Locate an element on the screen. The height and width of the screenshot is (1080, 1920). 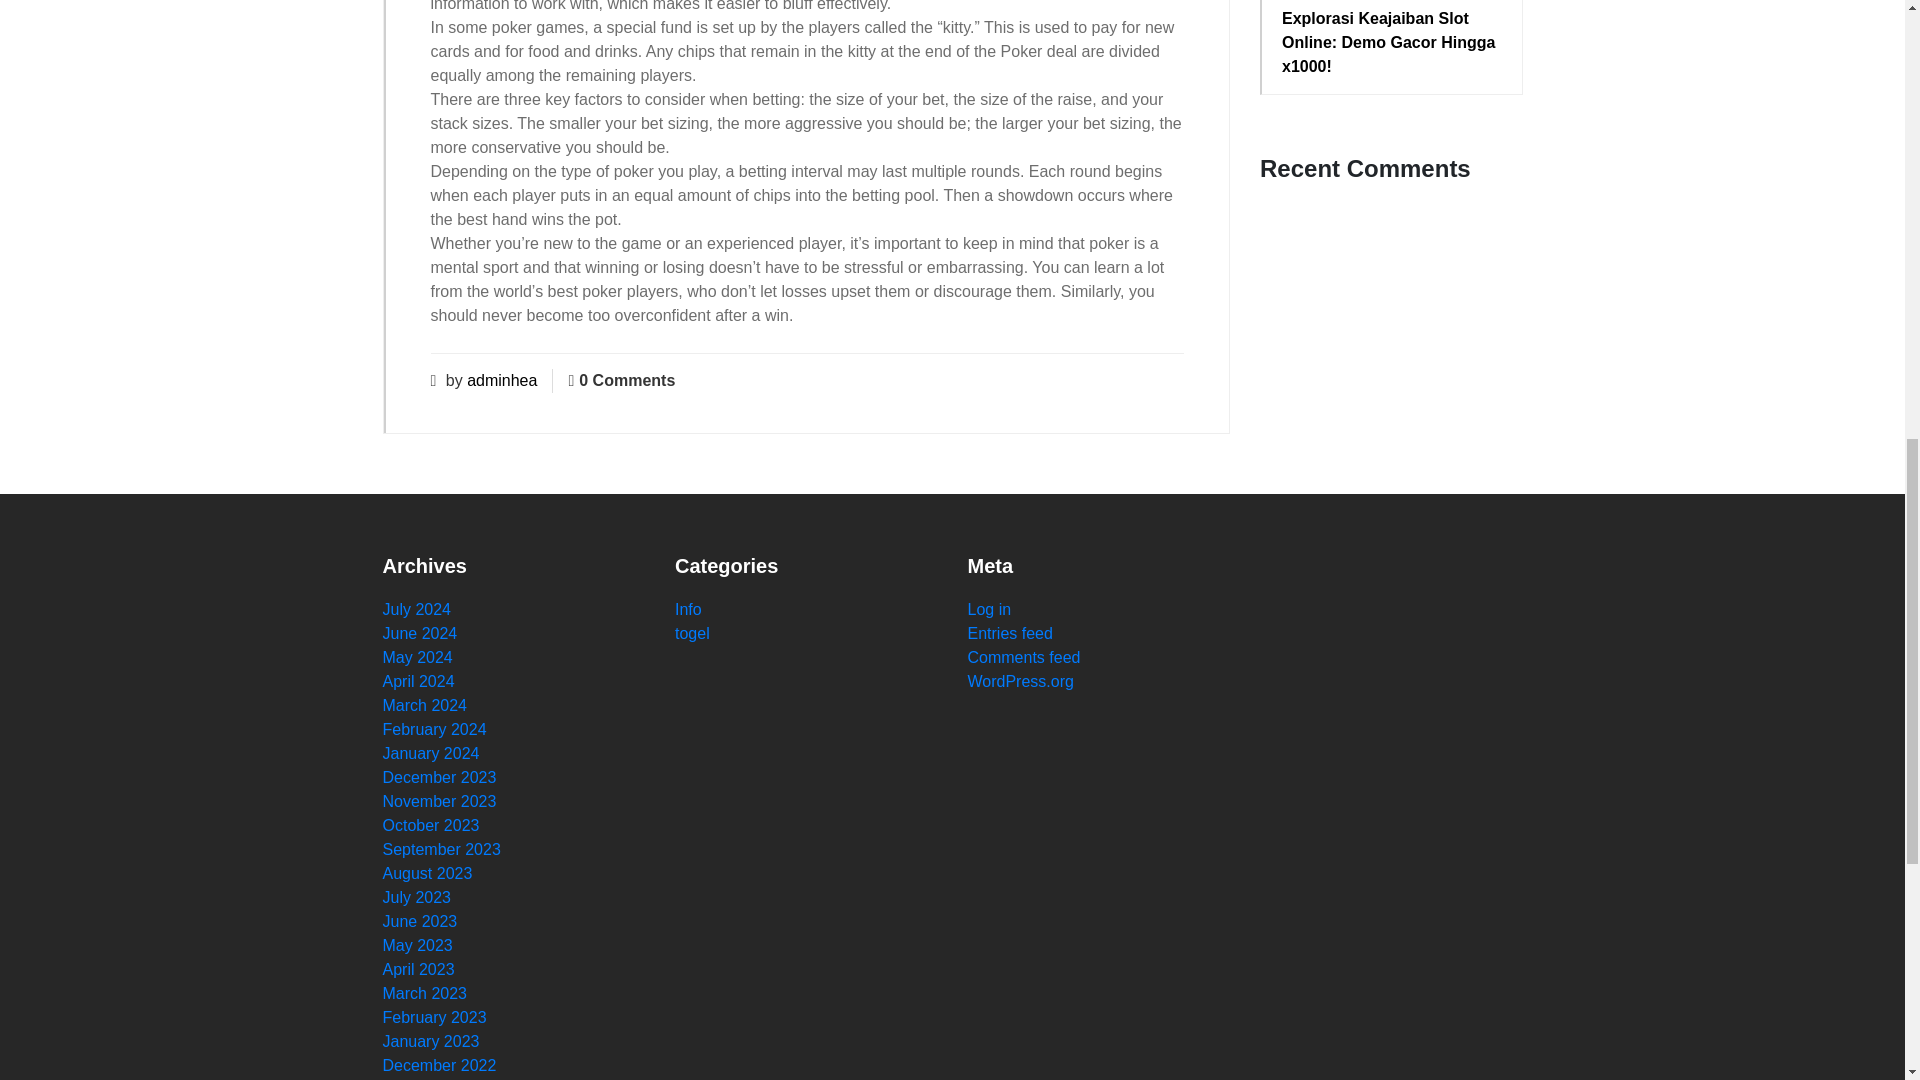
Explorasi Keajaiban Slot Online: Demo Gacor Hingga x1000! is located at coordinates (1392, 42).